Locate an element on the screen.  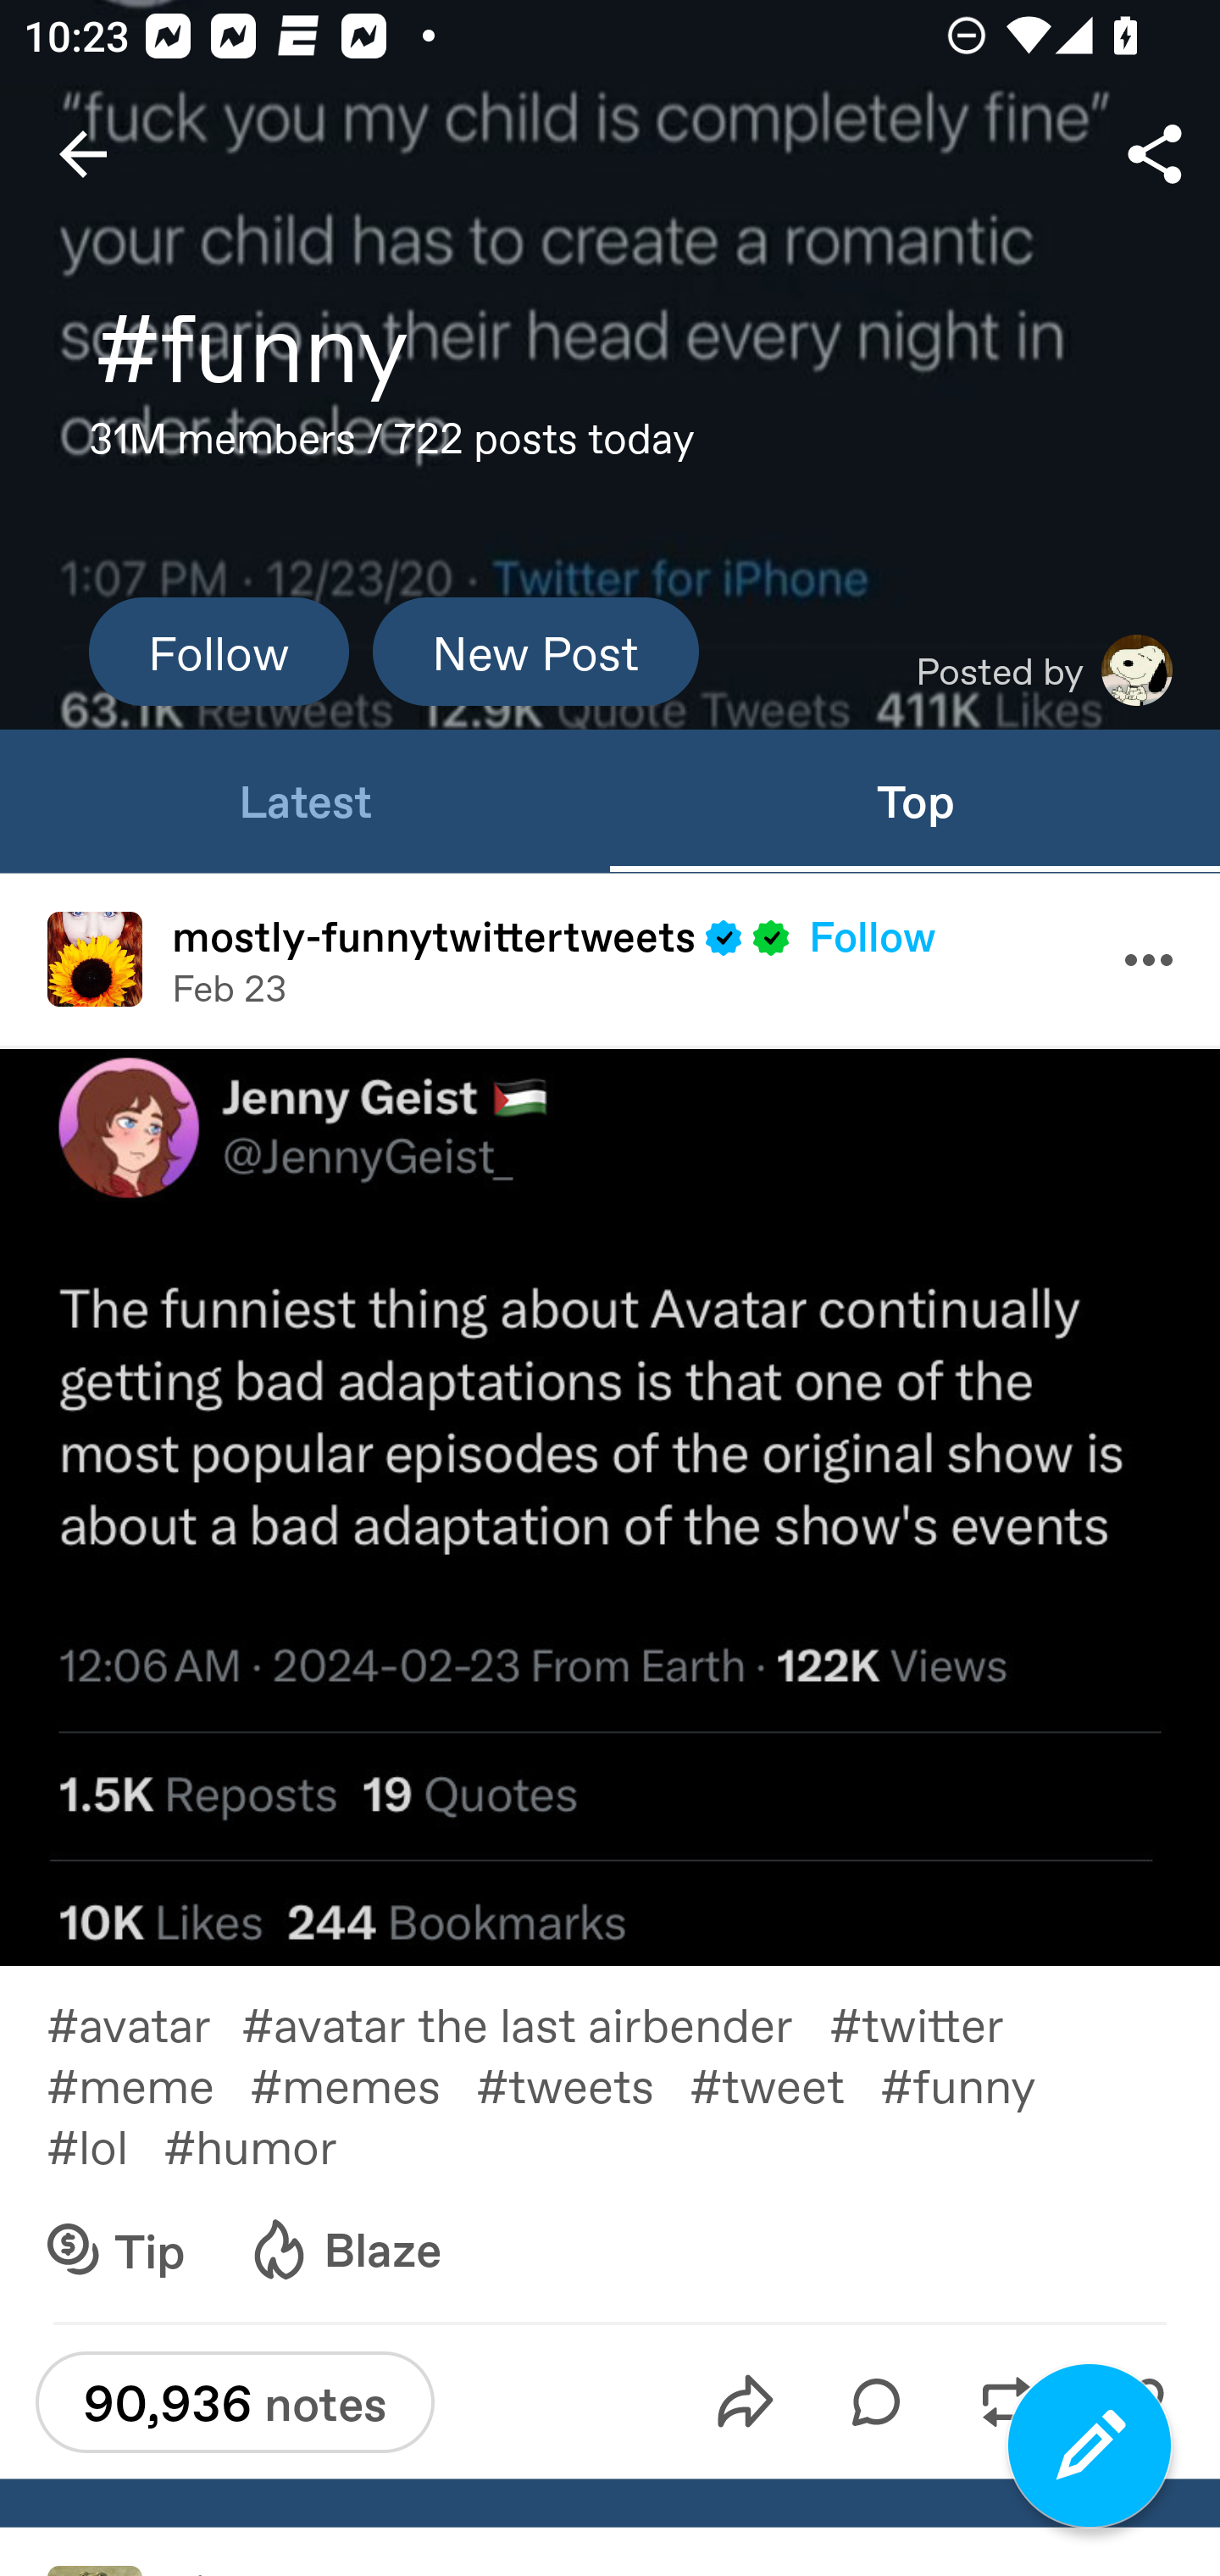
#humor is located at coordinates (273, 2146).